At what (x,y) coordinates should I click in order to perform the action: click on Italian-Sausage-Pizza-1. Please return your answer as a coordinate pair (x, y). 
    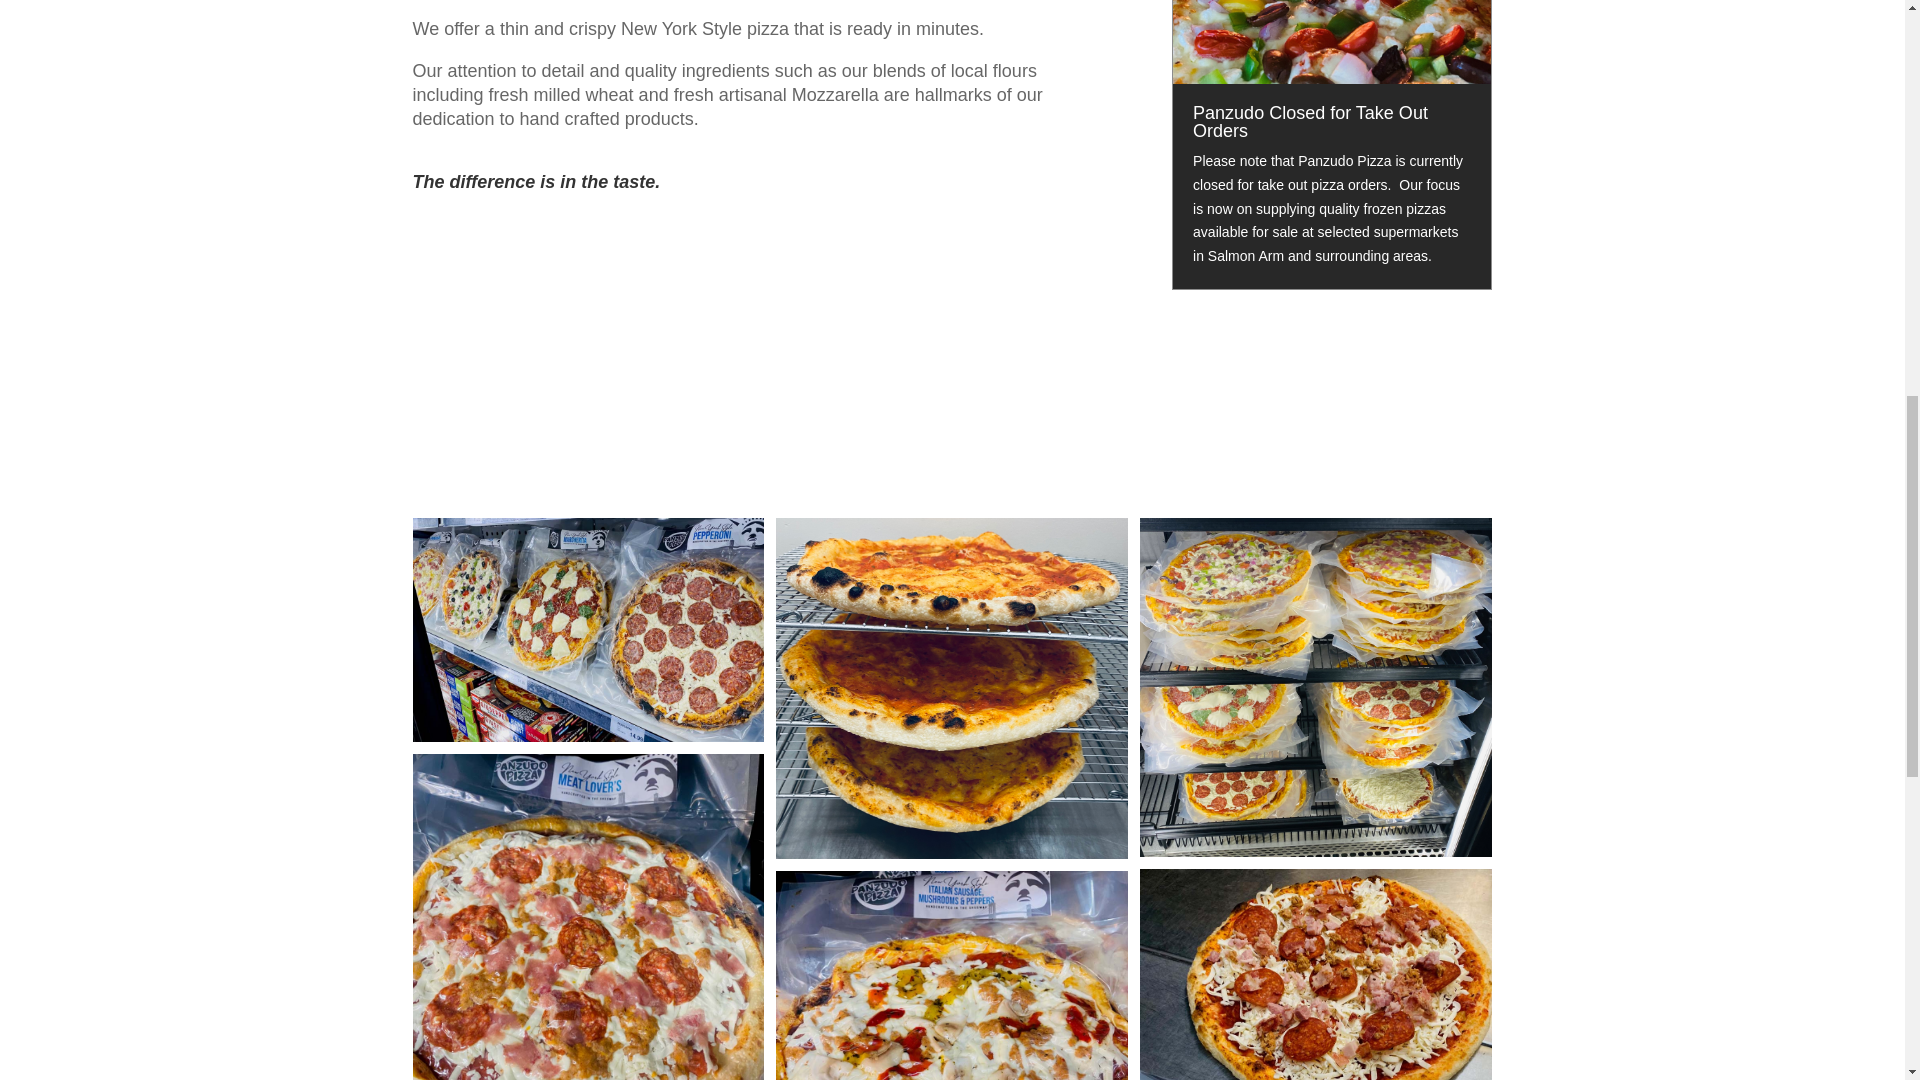
    Looking at the image, I should click on (952, 975).